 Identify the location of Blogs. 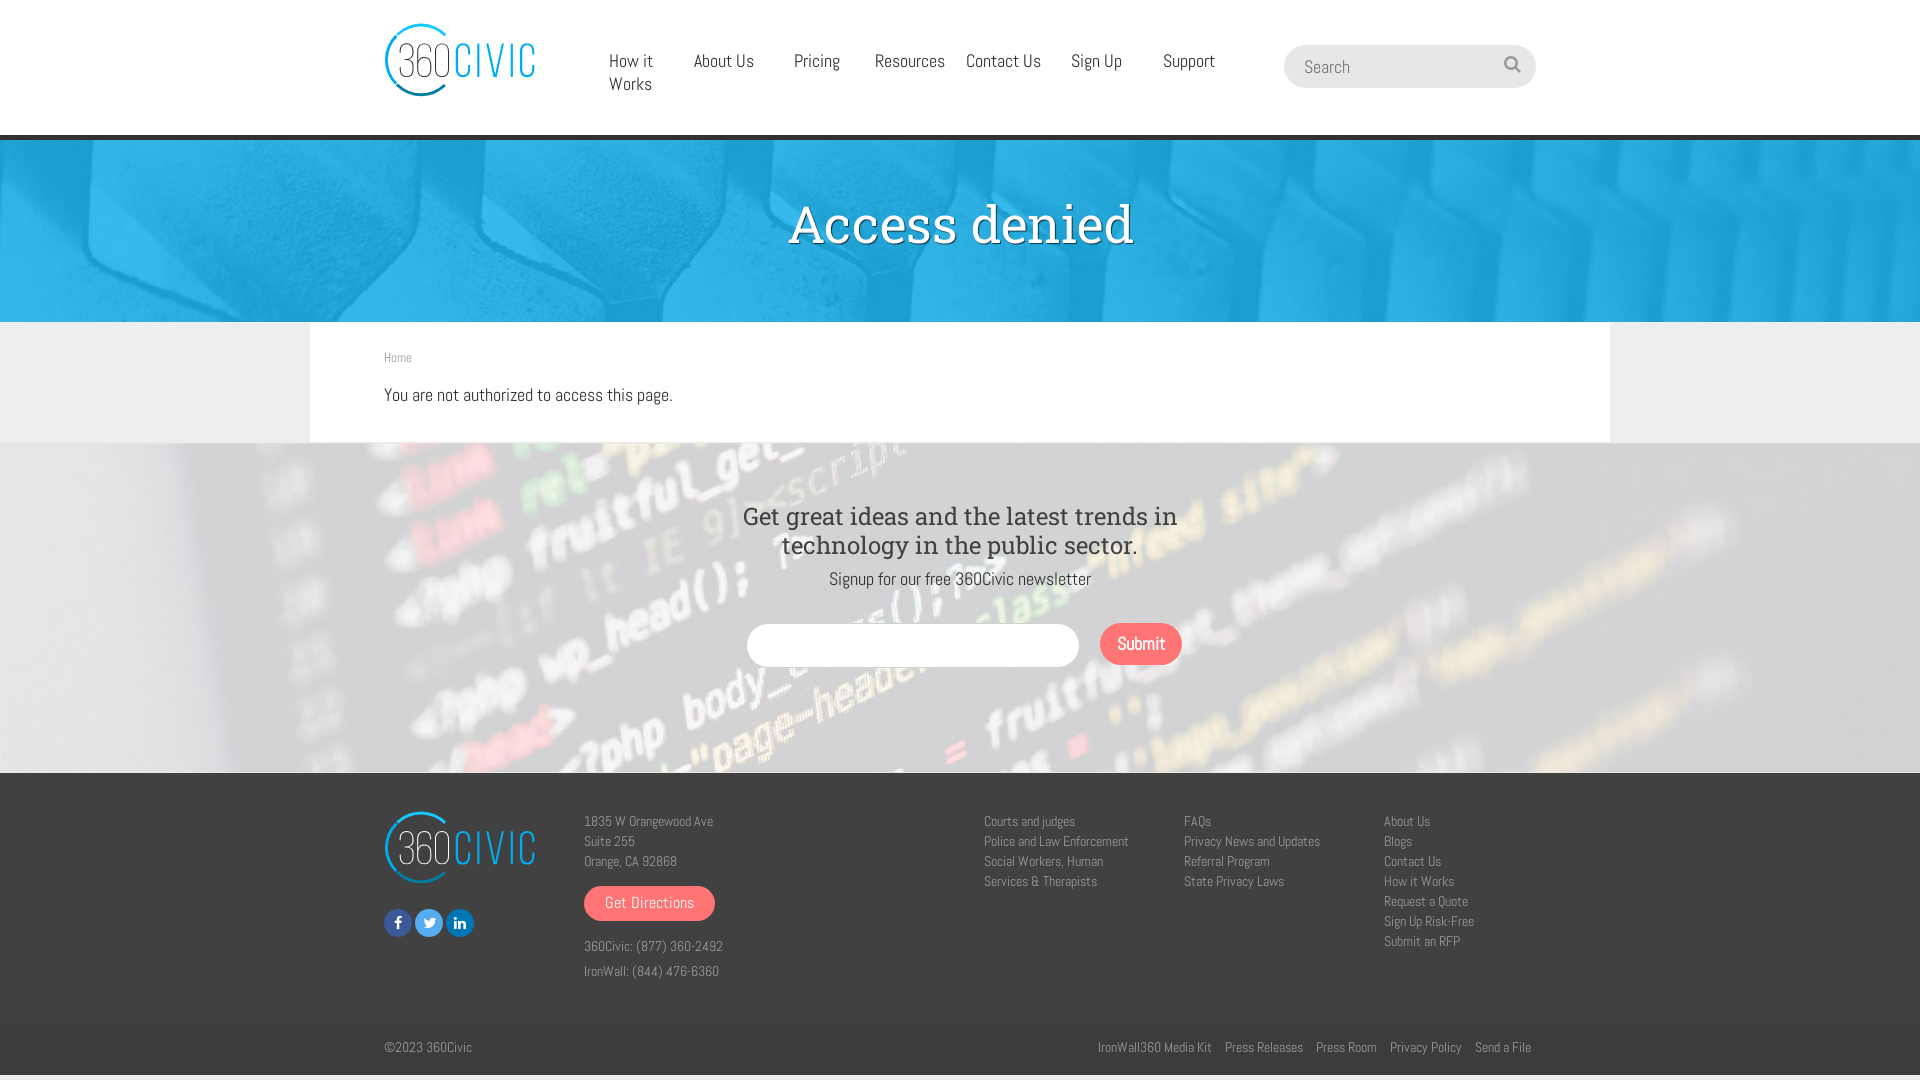
(1398, 841).